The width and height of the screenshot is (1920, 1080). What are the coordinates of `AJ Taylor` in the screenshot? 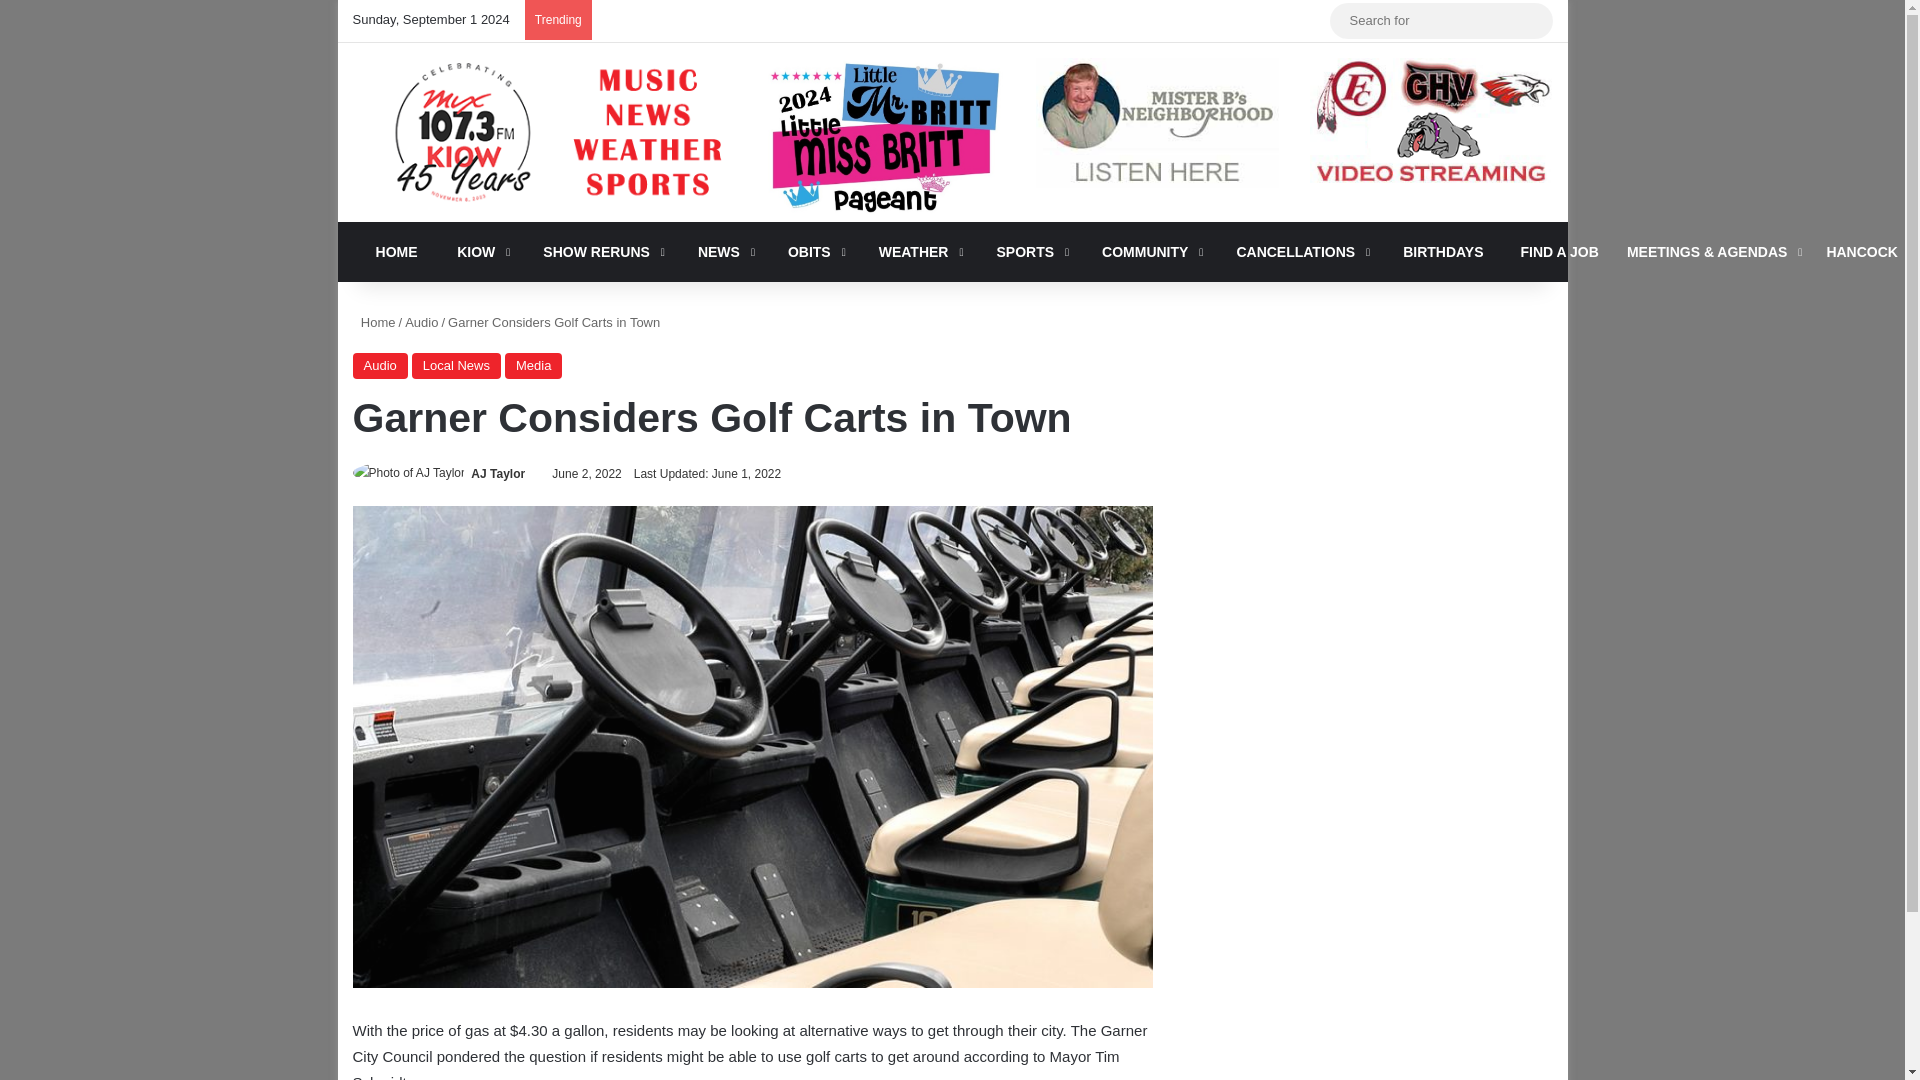 It's located at (497, 473).